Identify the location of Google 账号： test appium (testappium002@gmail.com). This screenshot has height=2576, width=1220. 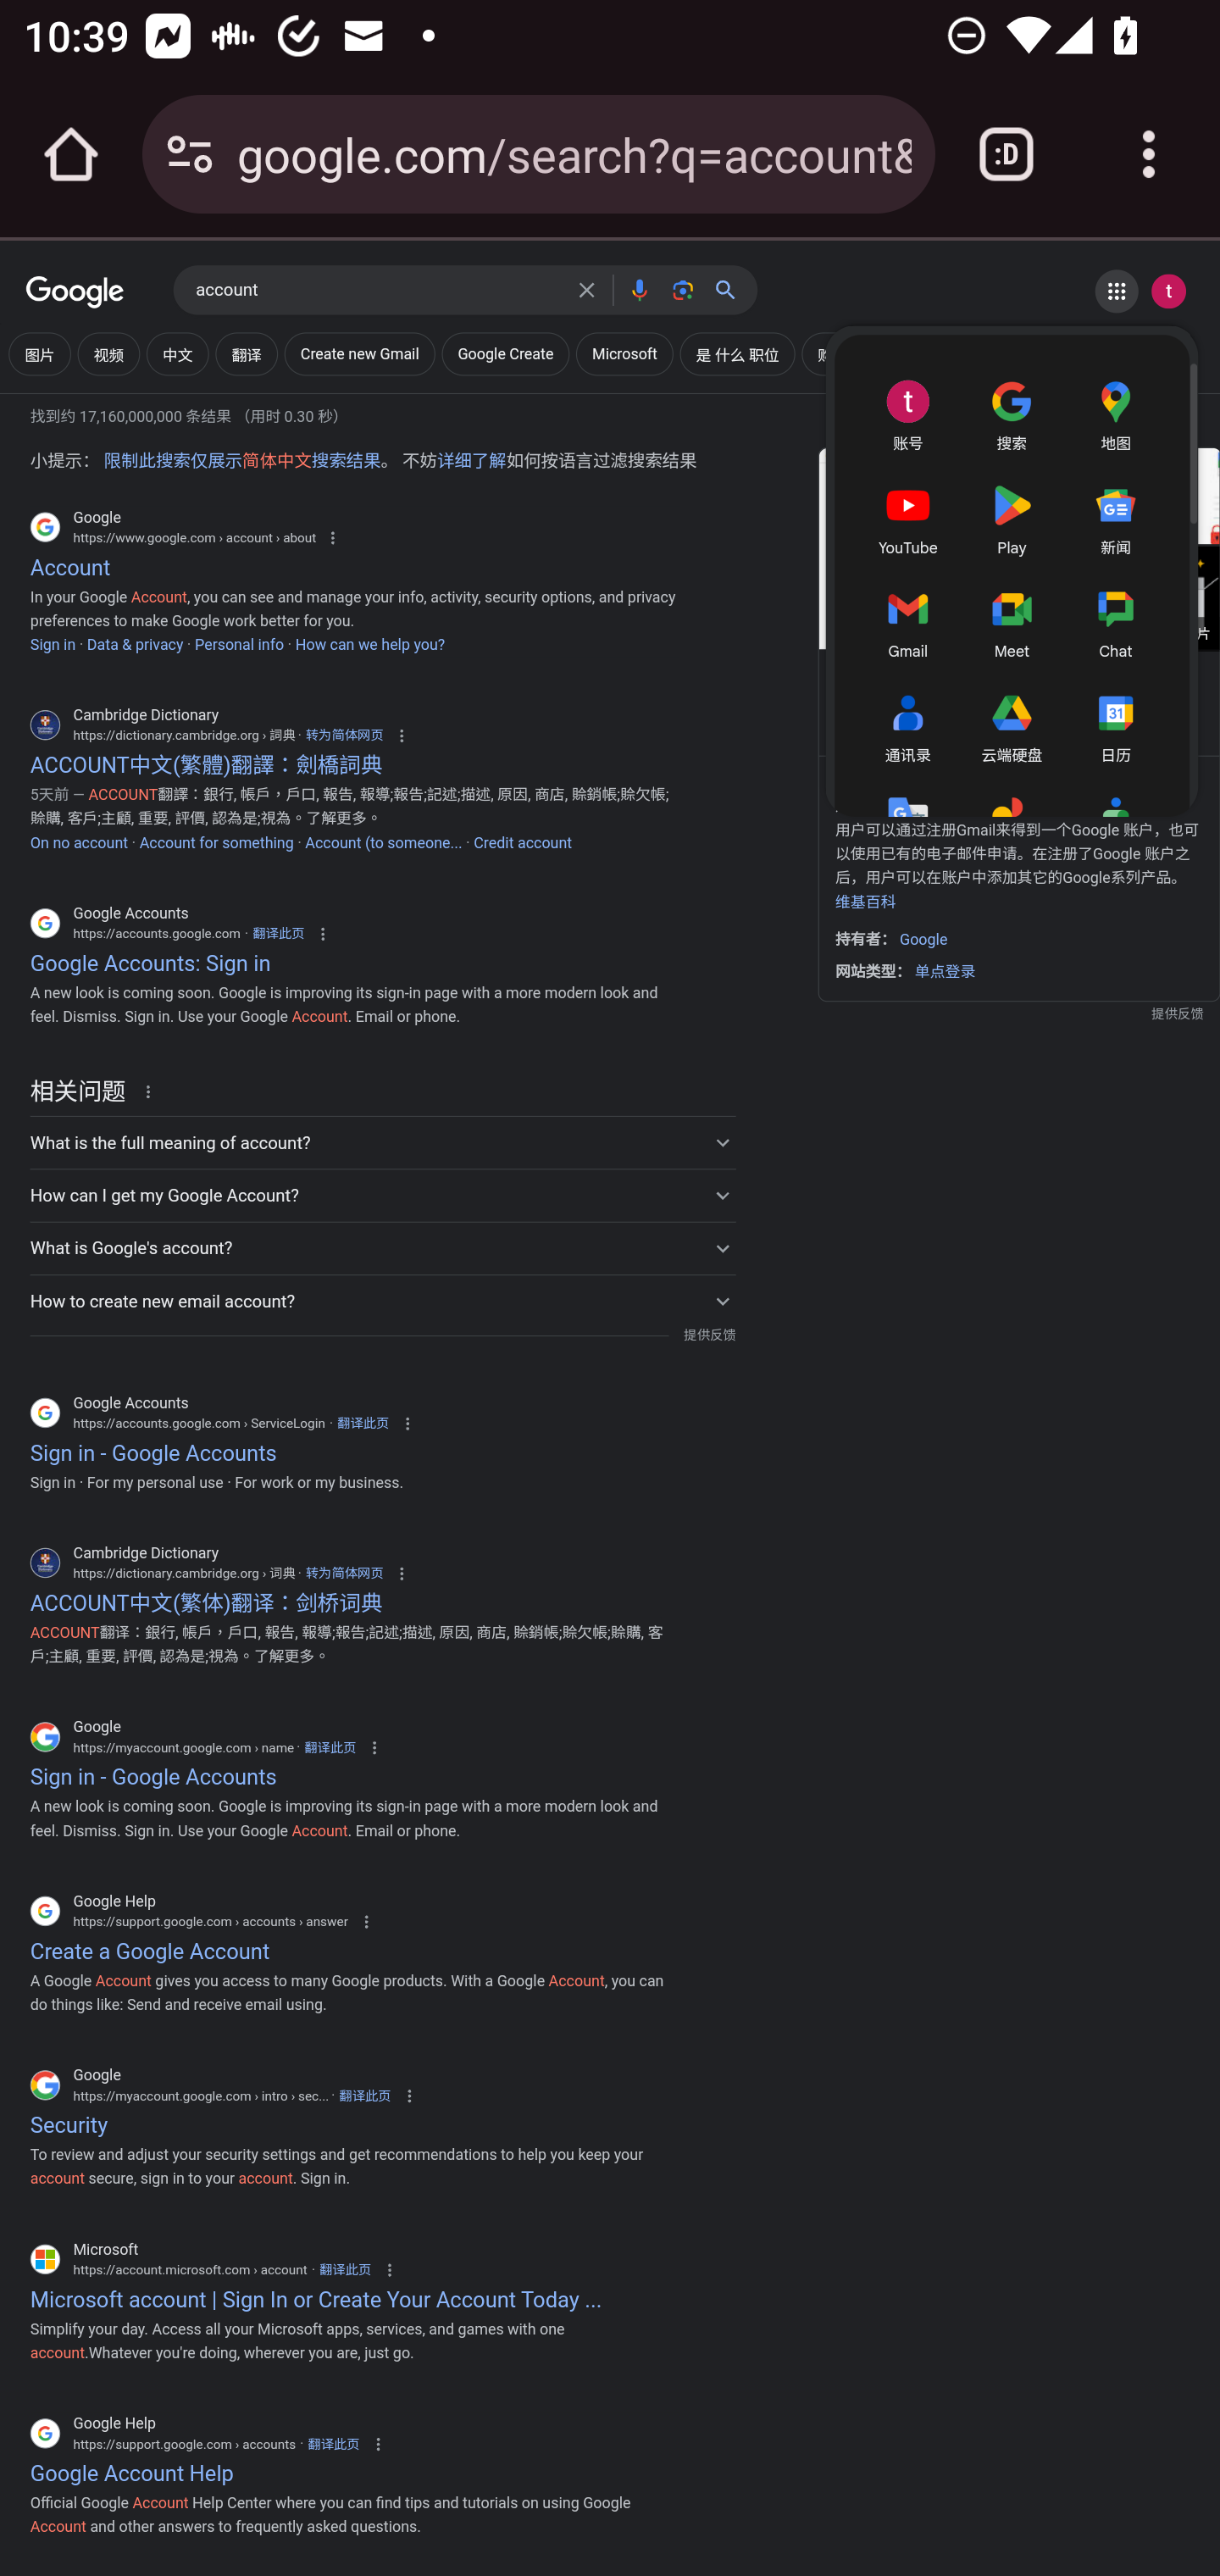
(1168, 291).